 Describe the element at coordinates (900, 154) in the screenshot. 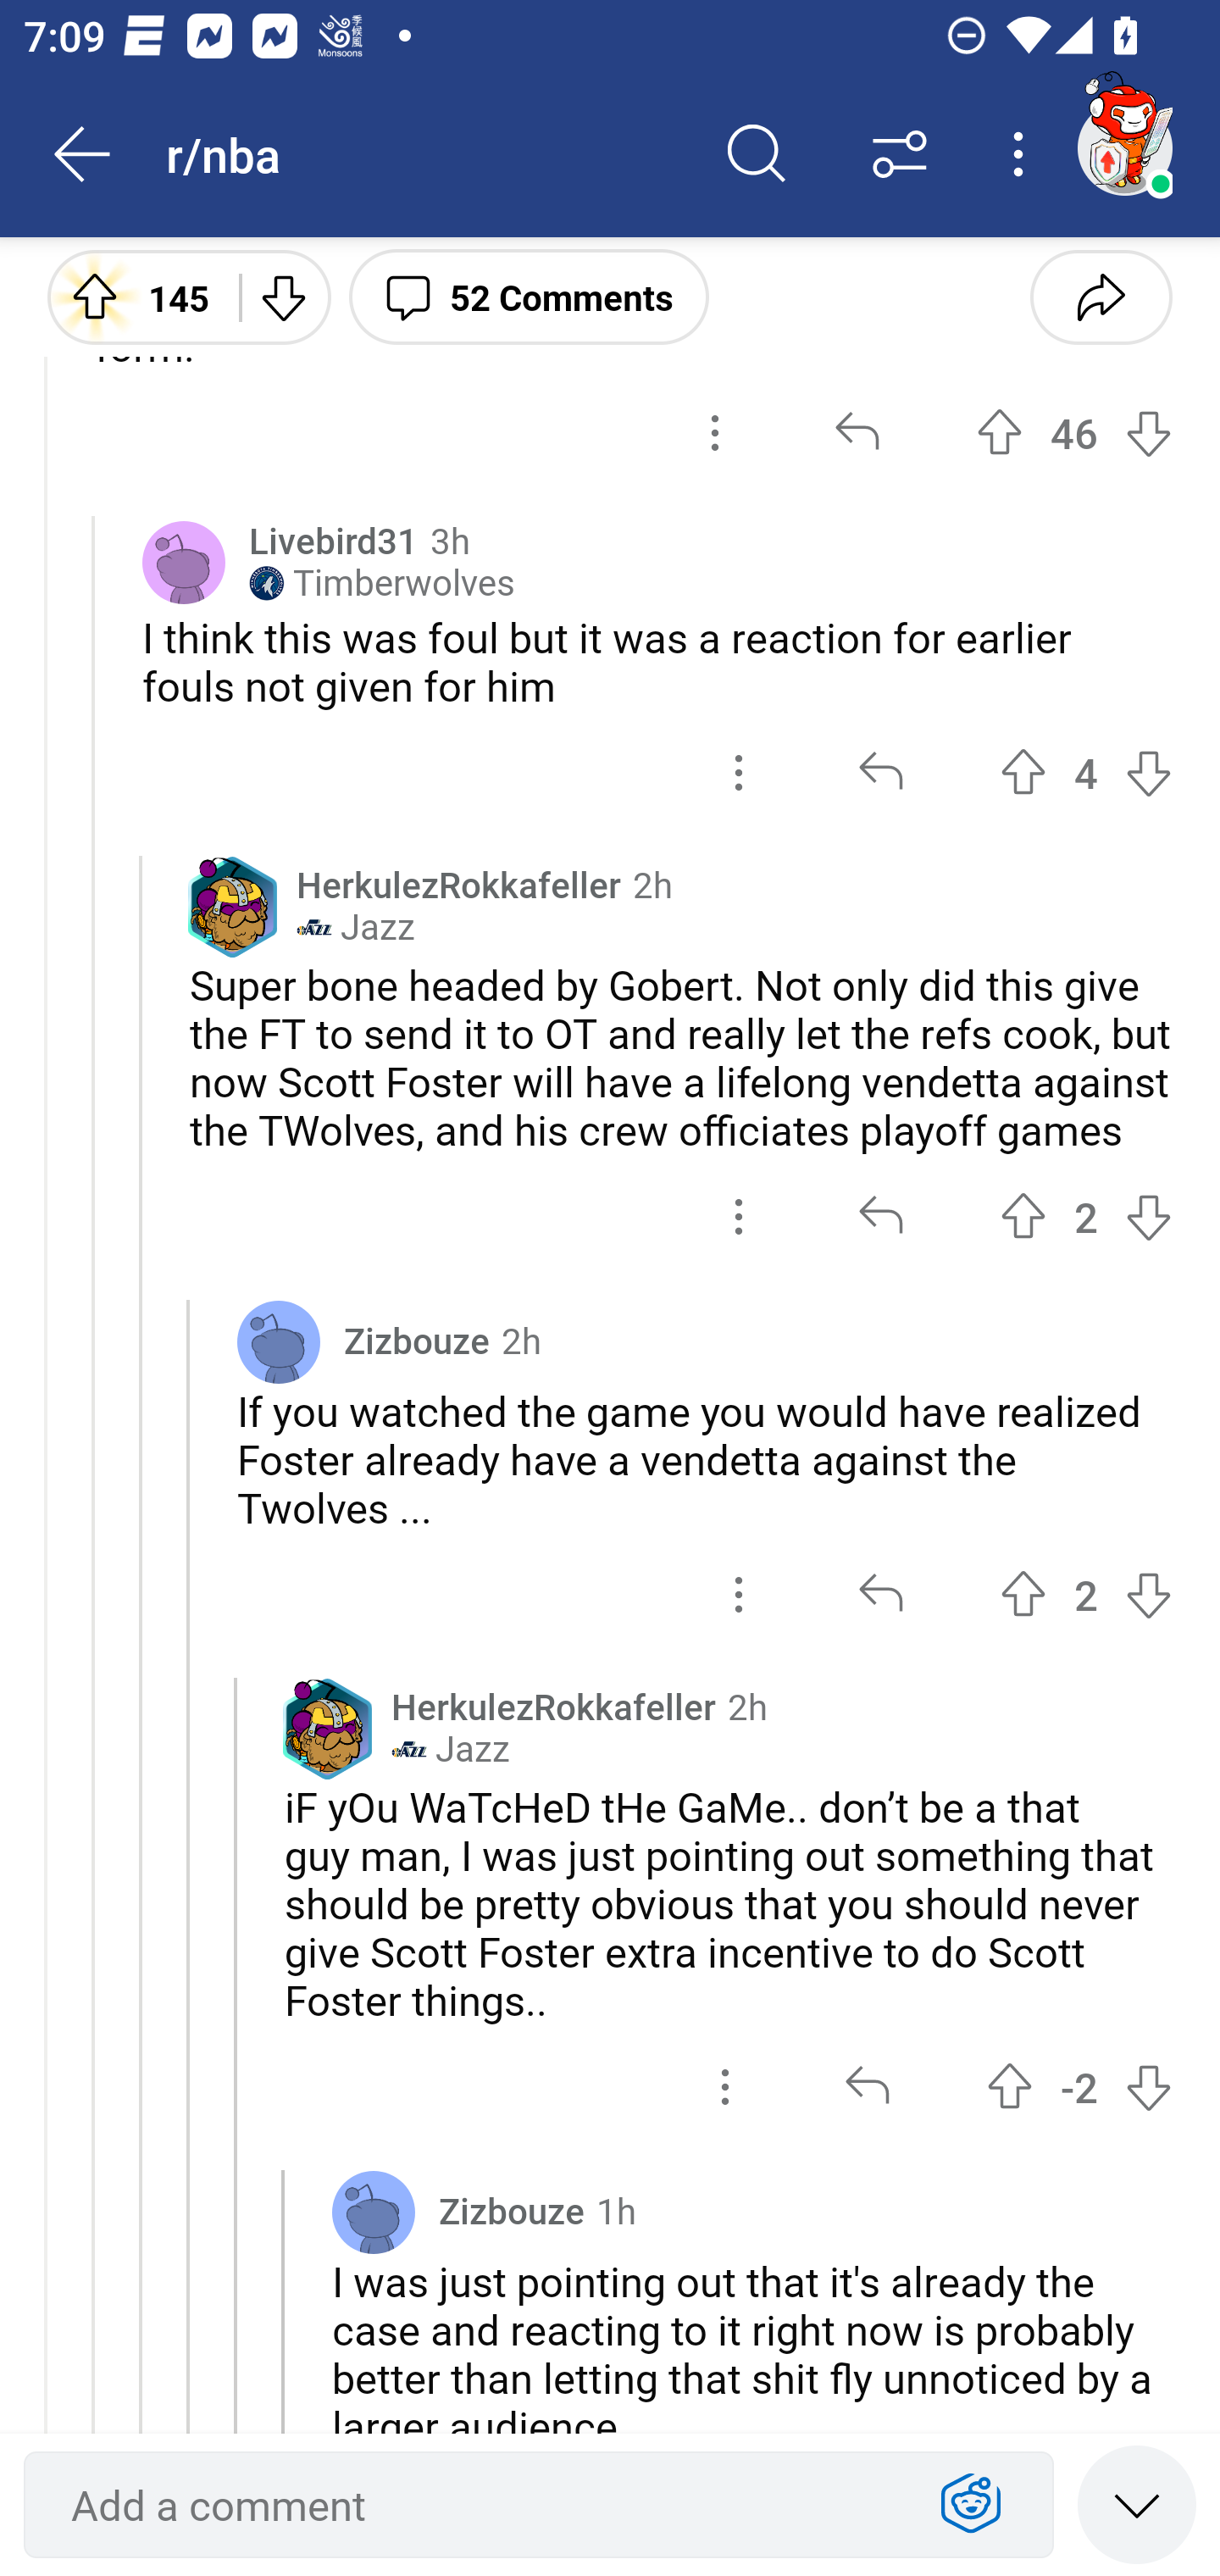

I see `Sort comments` at that location.